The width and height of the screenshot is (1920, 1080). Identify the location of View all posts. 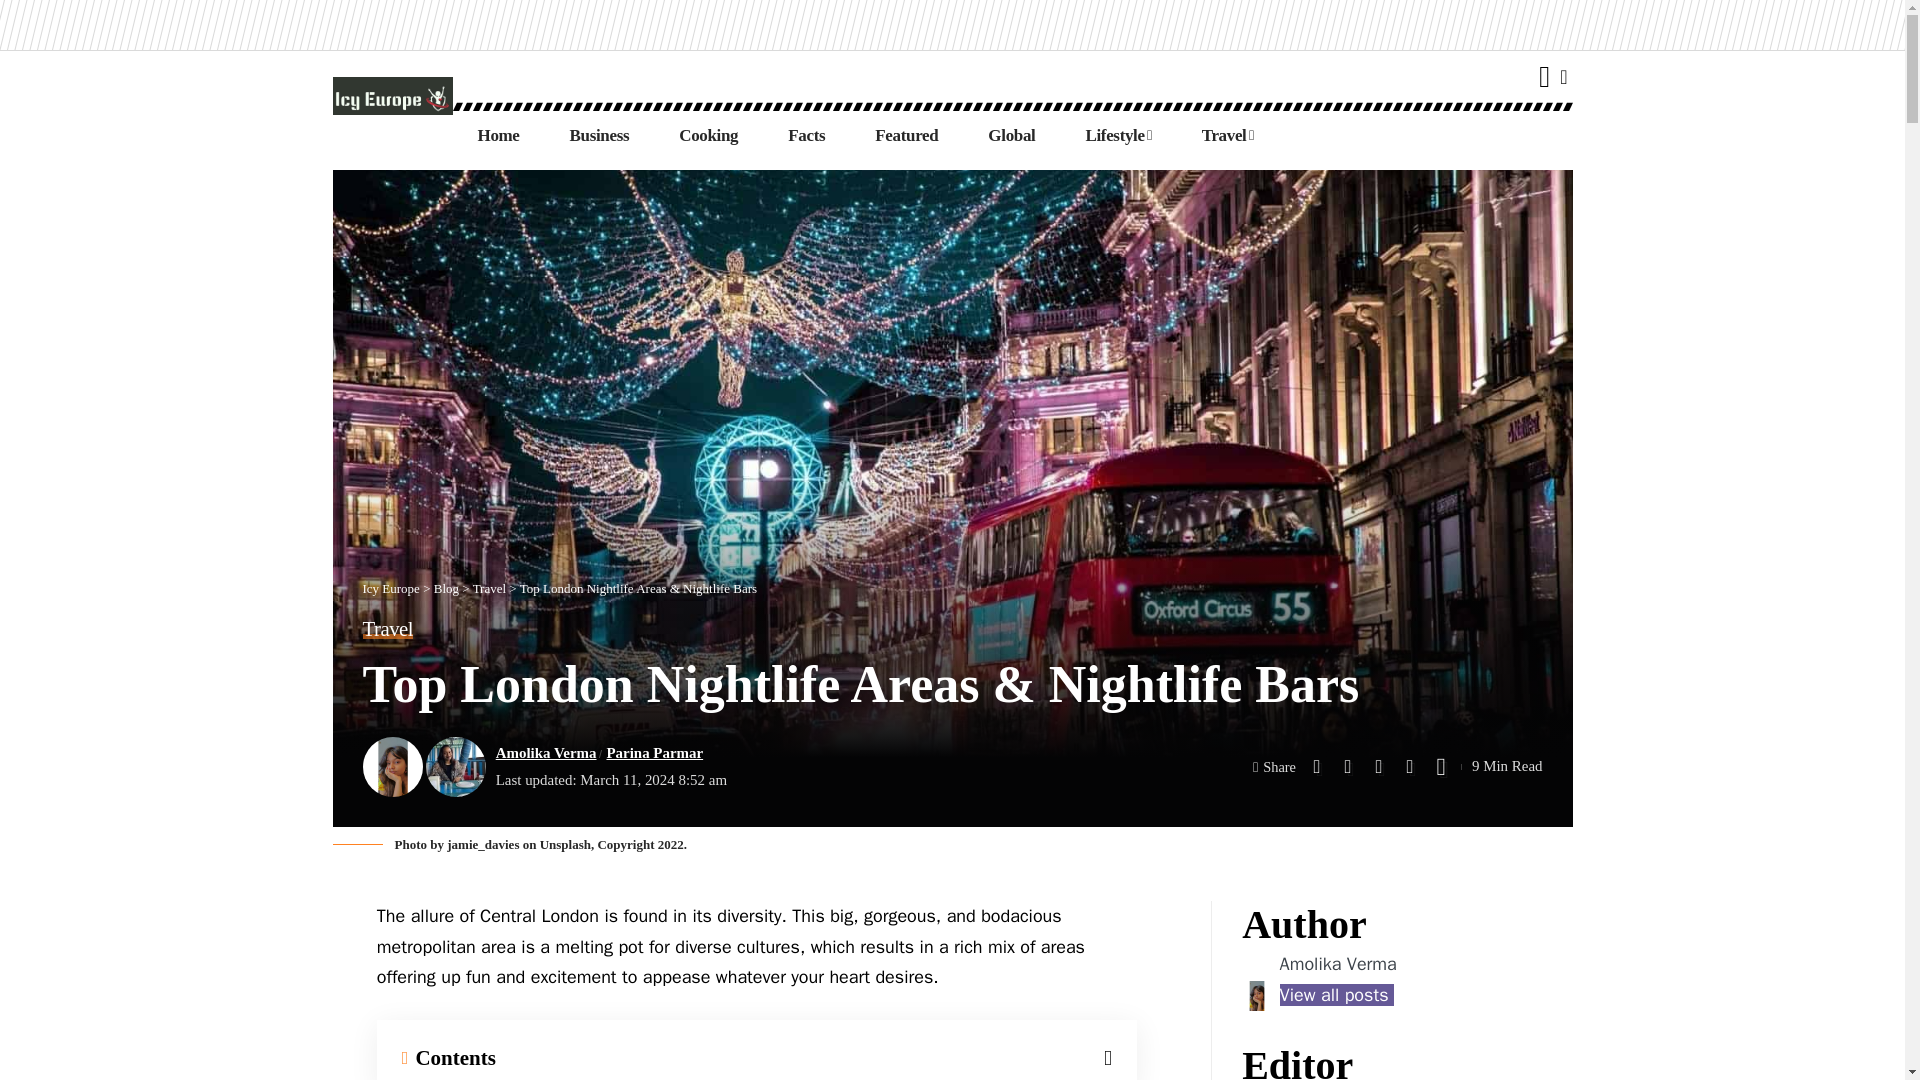
(1336, 994).